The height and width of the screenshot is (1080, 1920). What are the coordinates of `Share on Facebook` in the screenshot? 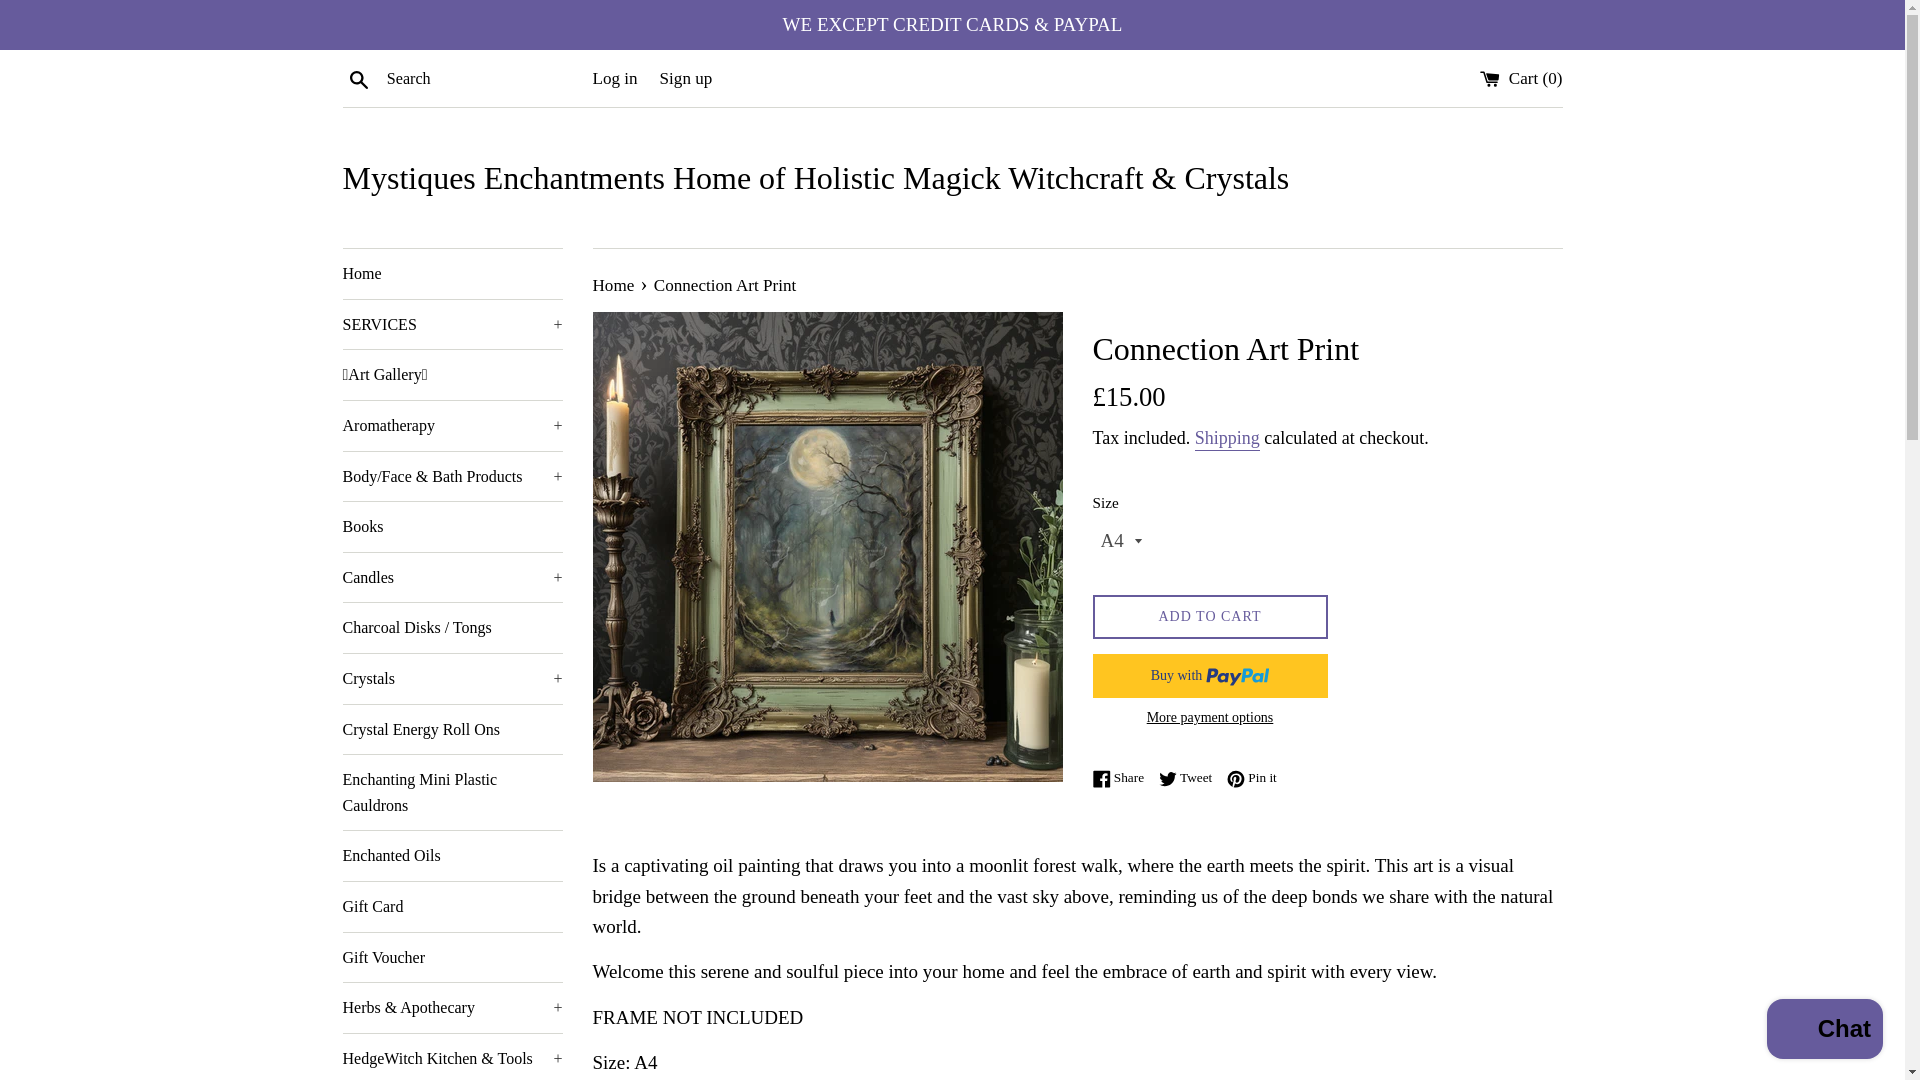 It's located at (1122, 777).